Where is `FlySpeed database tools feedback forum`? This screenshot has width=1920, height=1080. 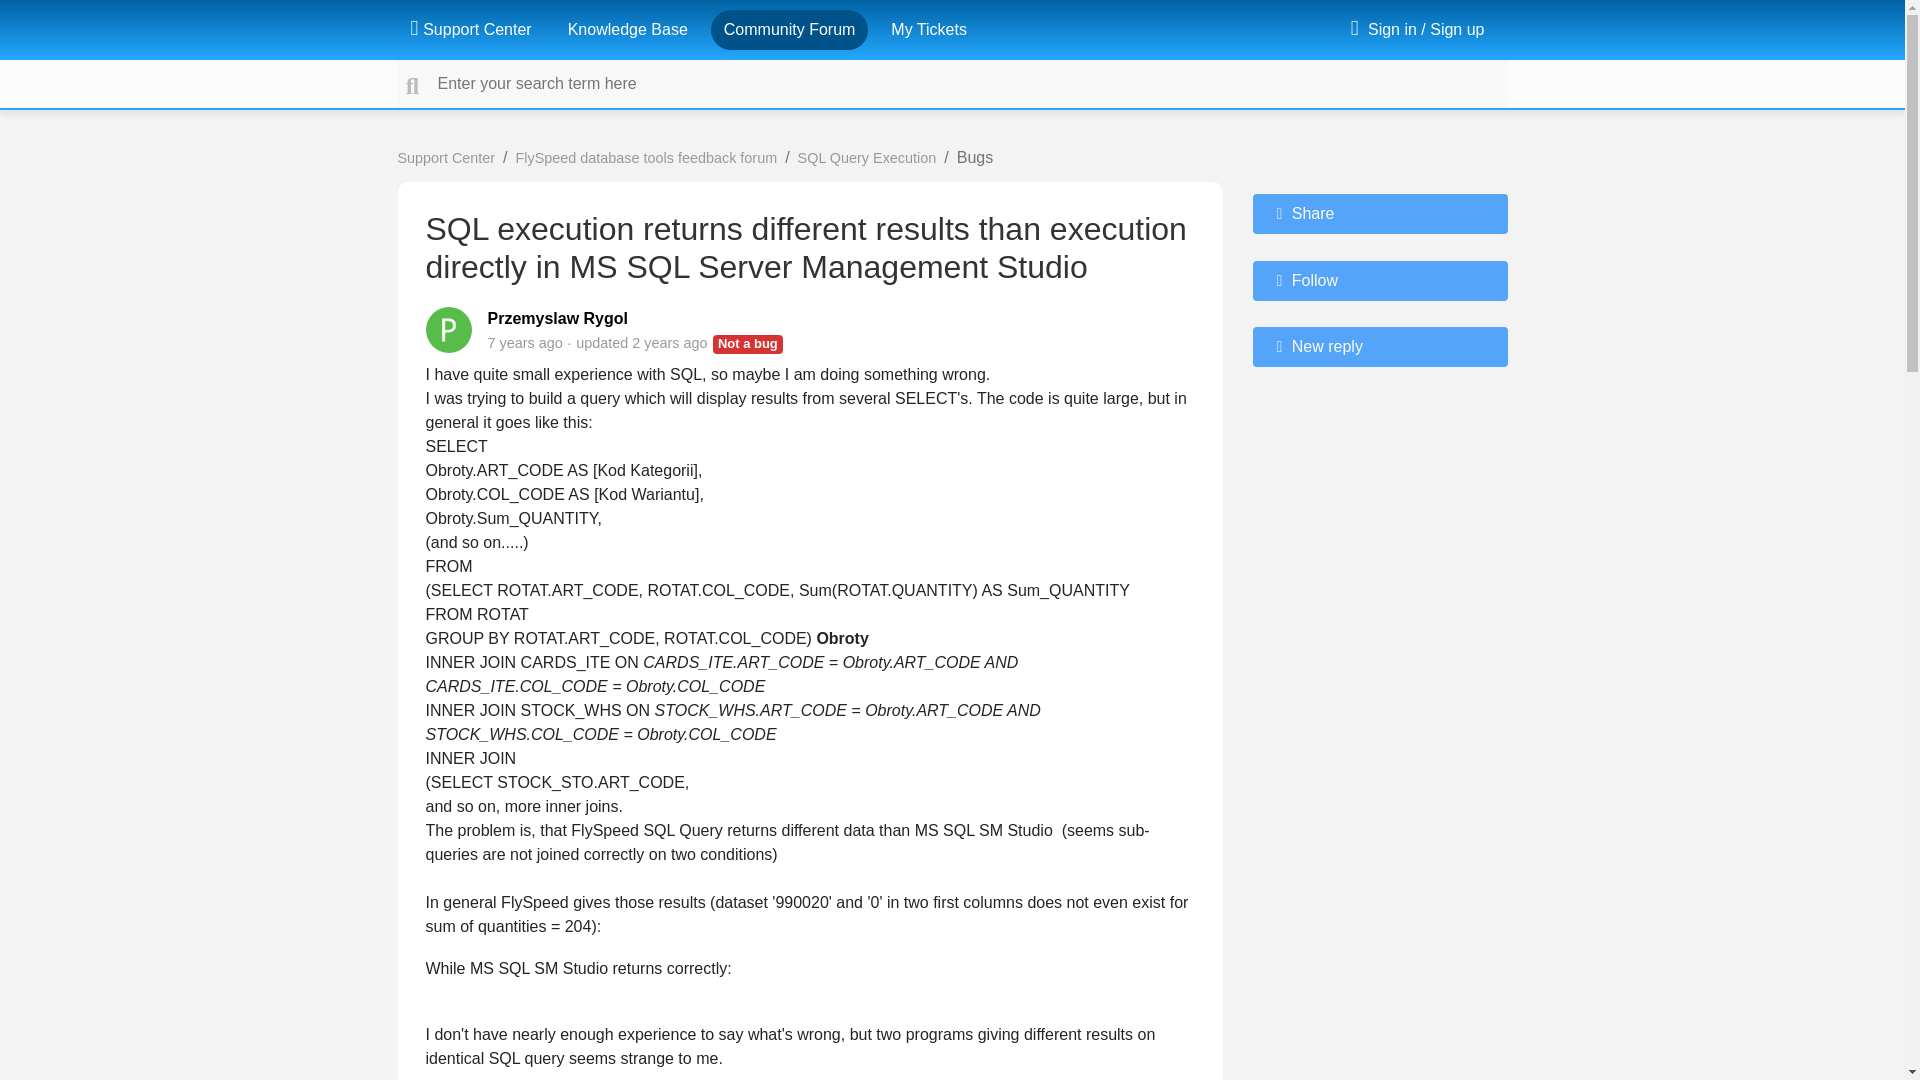 FlySpeed database tools feedback forum is located at coordinates (646, 158).